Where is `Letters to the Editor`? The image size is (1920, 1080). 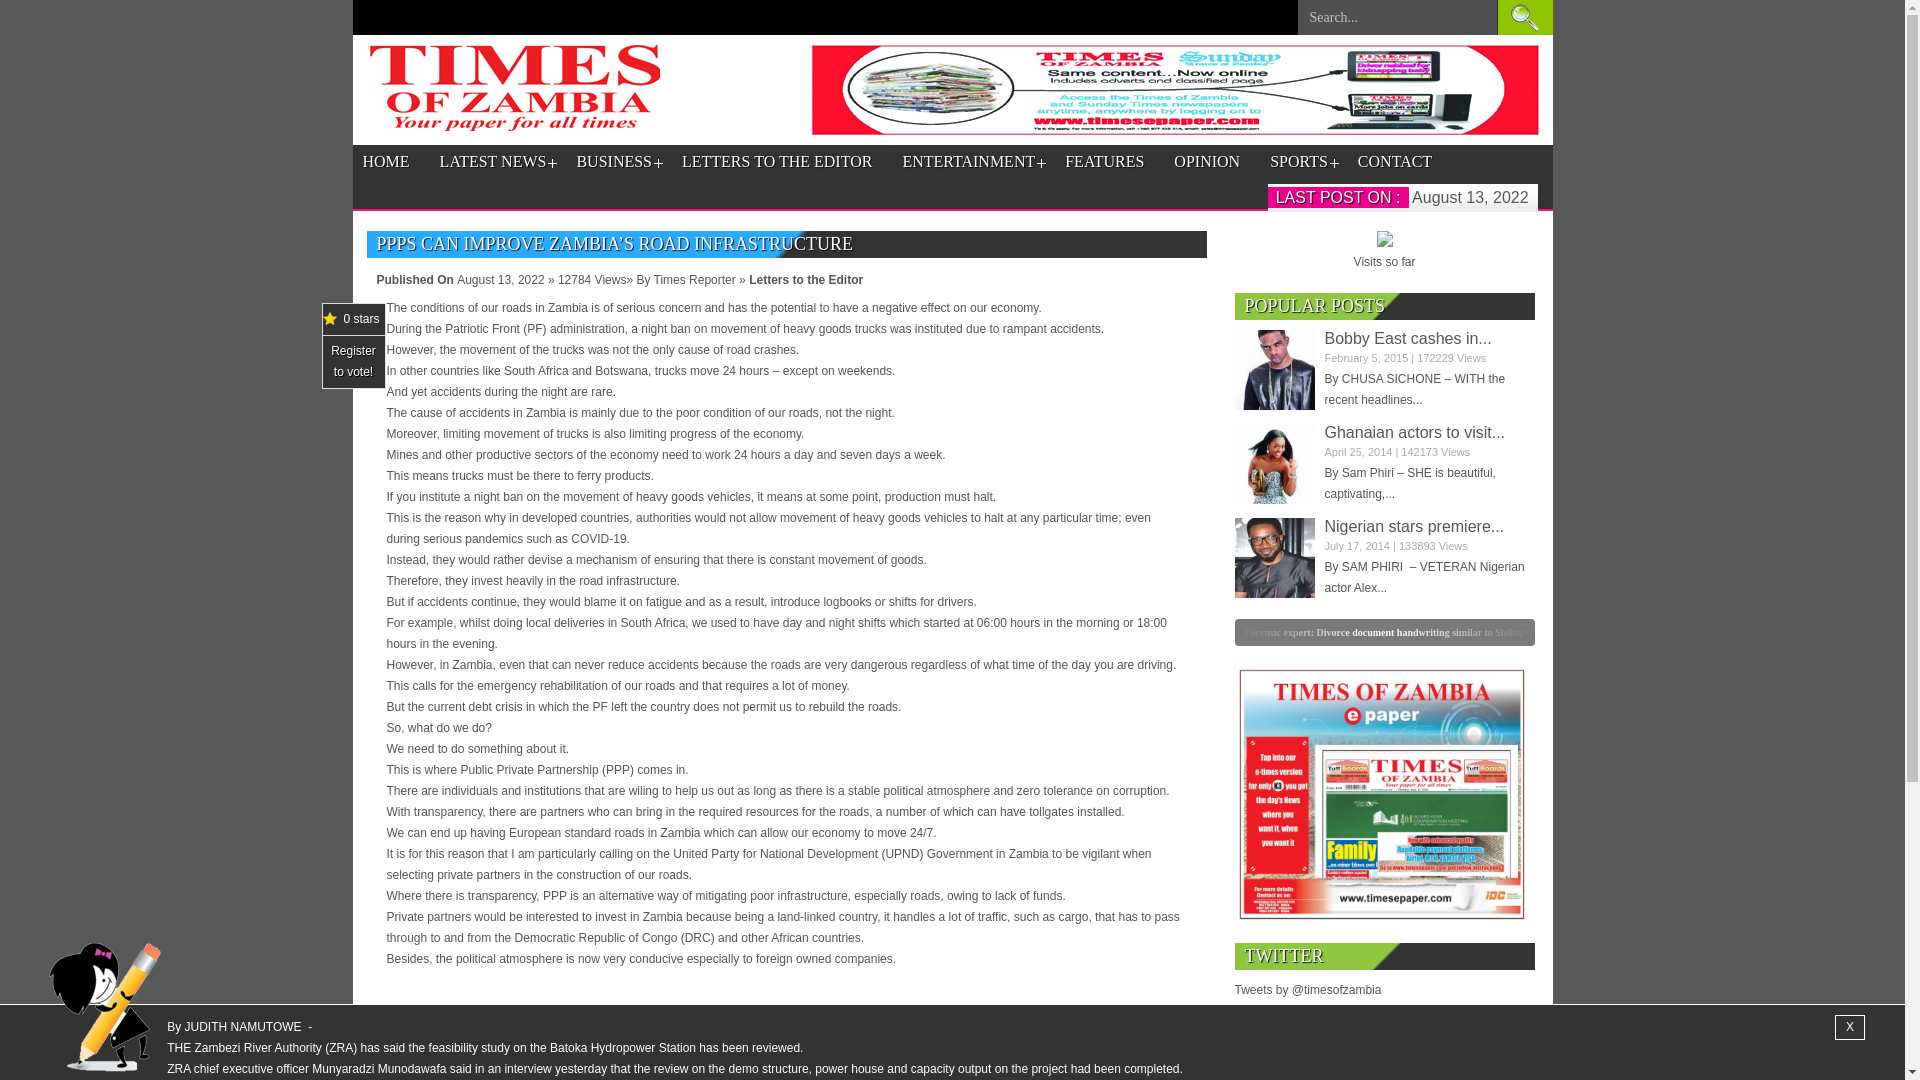 Letters to the Editor is located at coordinates (805, 280).